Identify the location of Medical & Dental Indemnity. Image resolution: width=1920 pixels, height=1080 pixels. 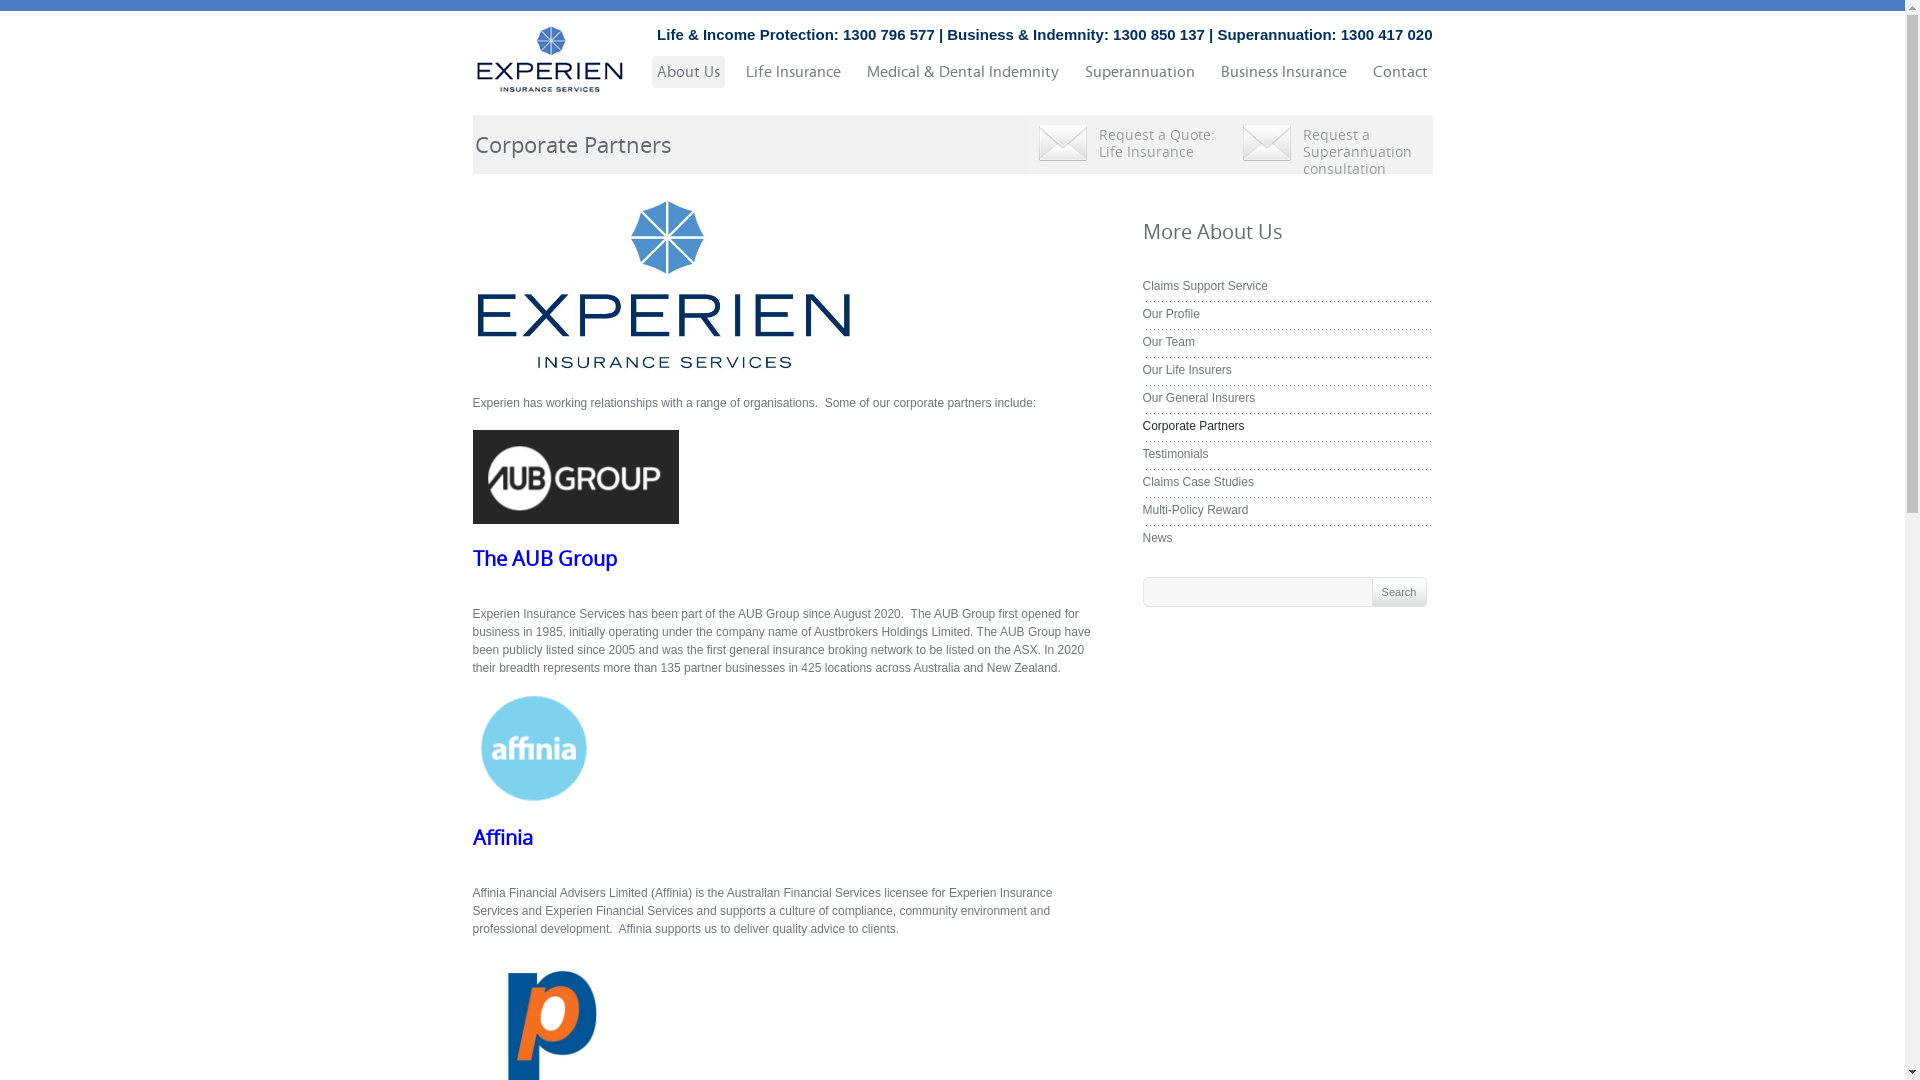
(963, 72).